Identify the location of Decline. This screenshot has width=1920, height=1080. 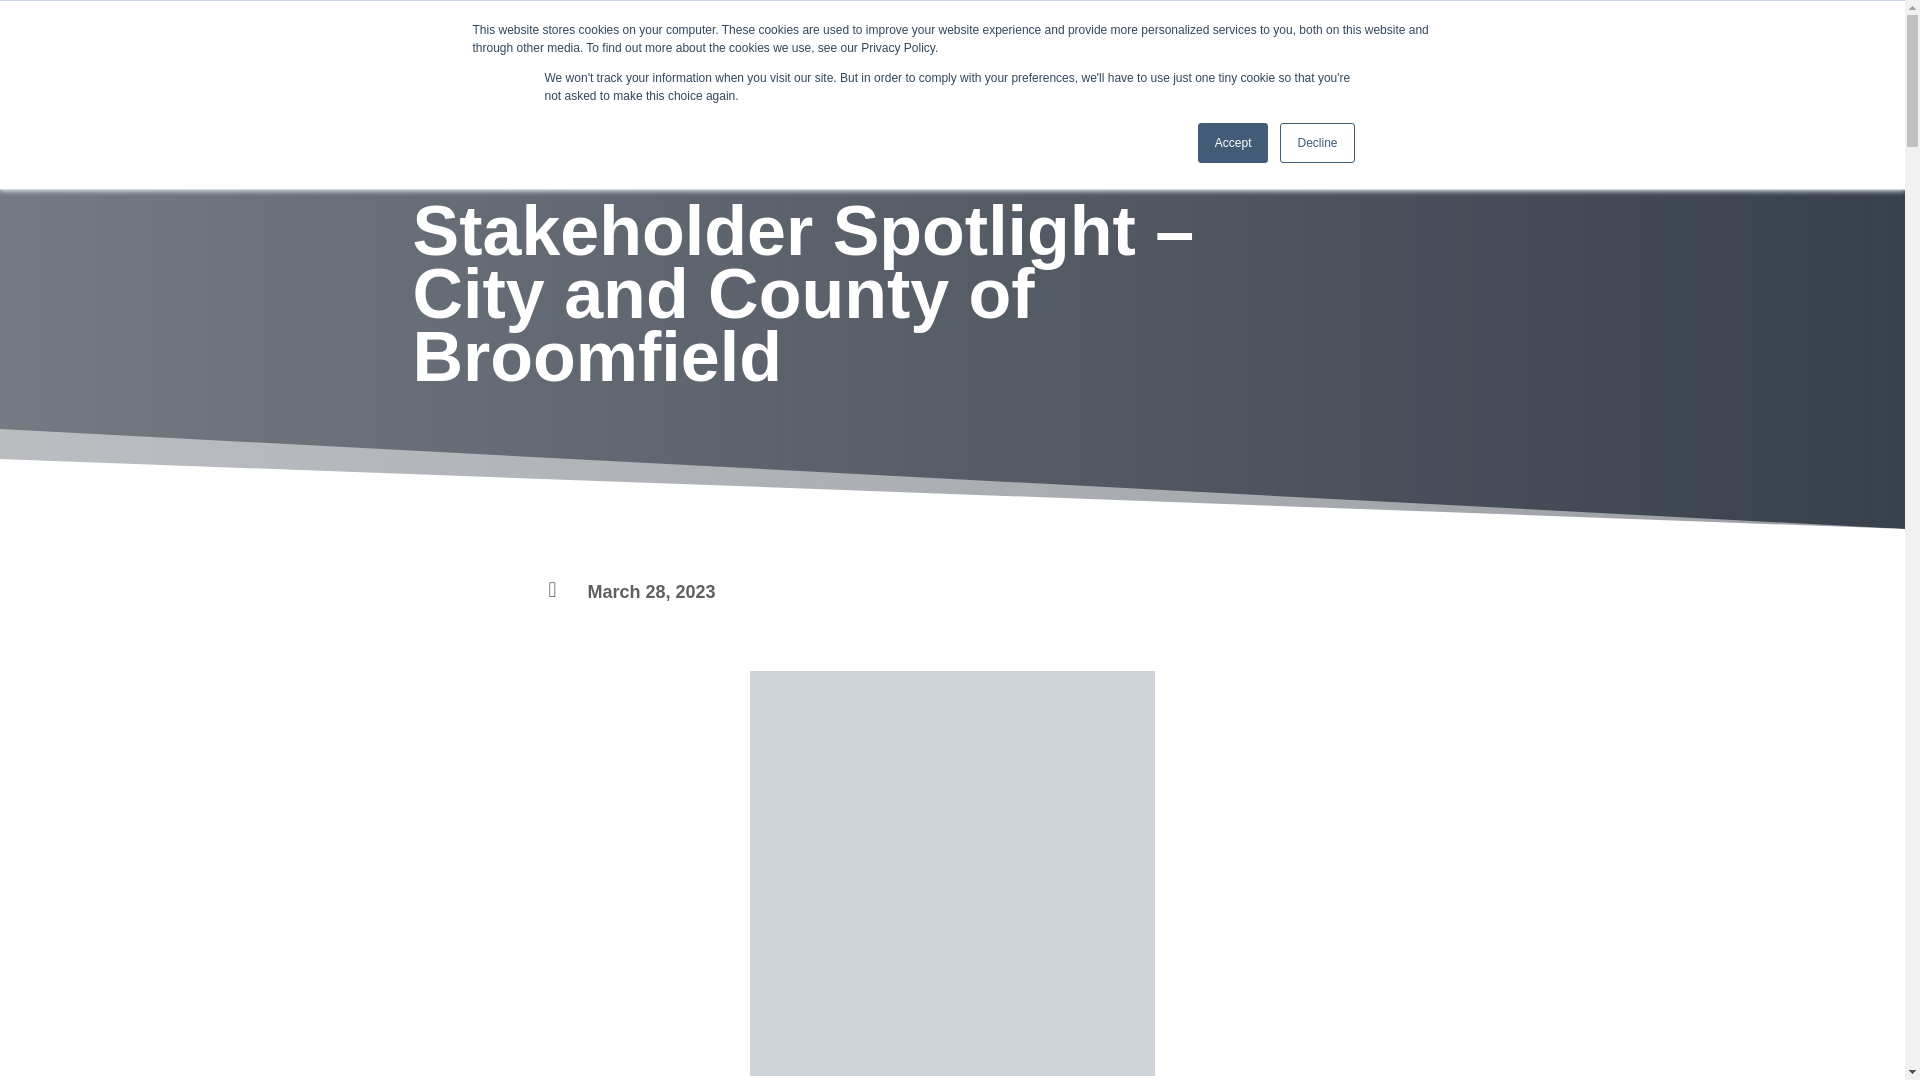
(1316, 143).